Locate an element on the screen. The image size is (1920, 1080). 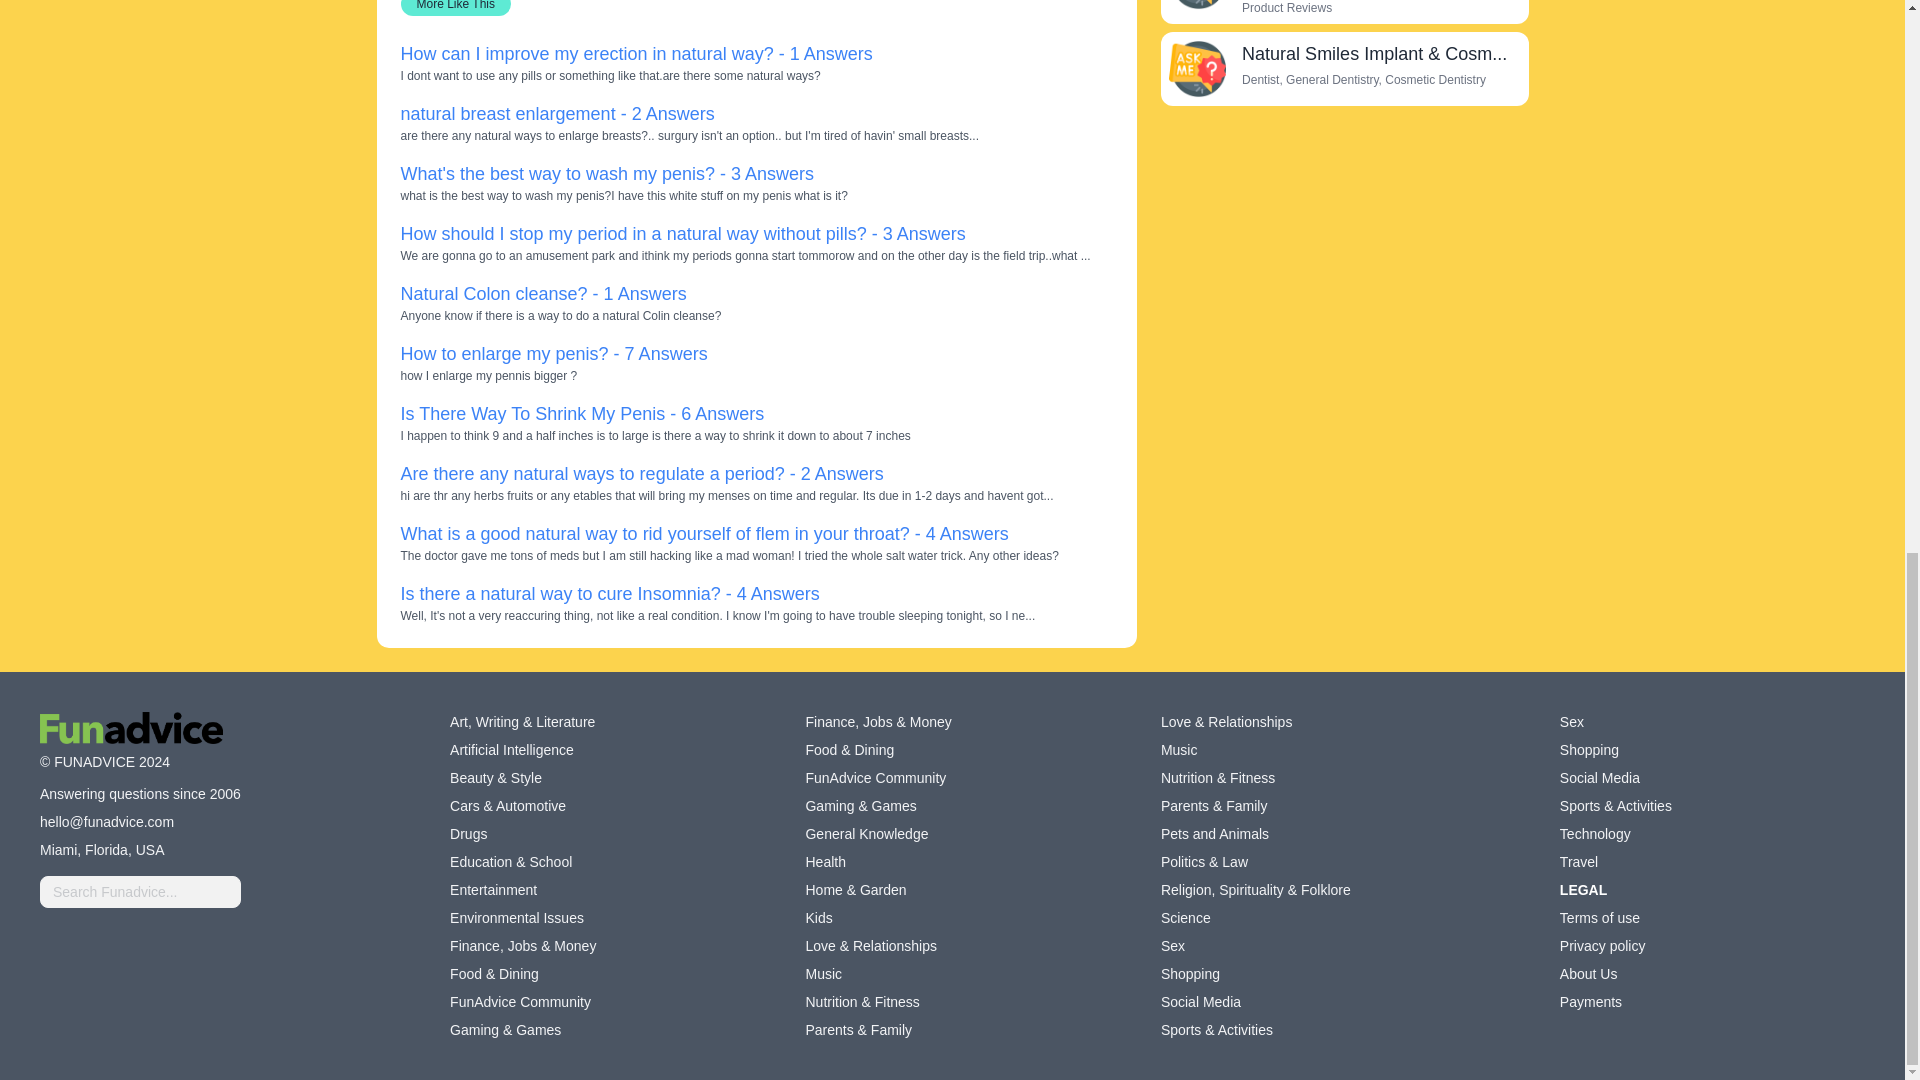
Is there a natural way to cure Insomnia? - 4 Answers is located at coordinates (609, 594).